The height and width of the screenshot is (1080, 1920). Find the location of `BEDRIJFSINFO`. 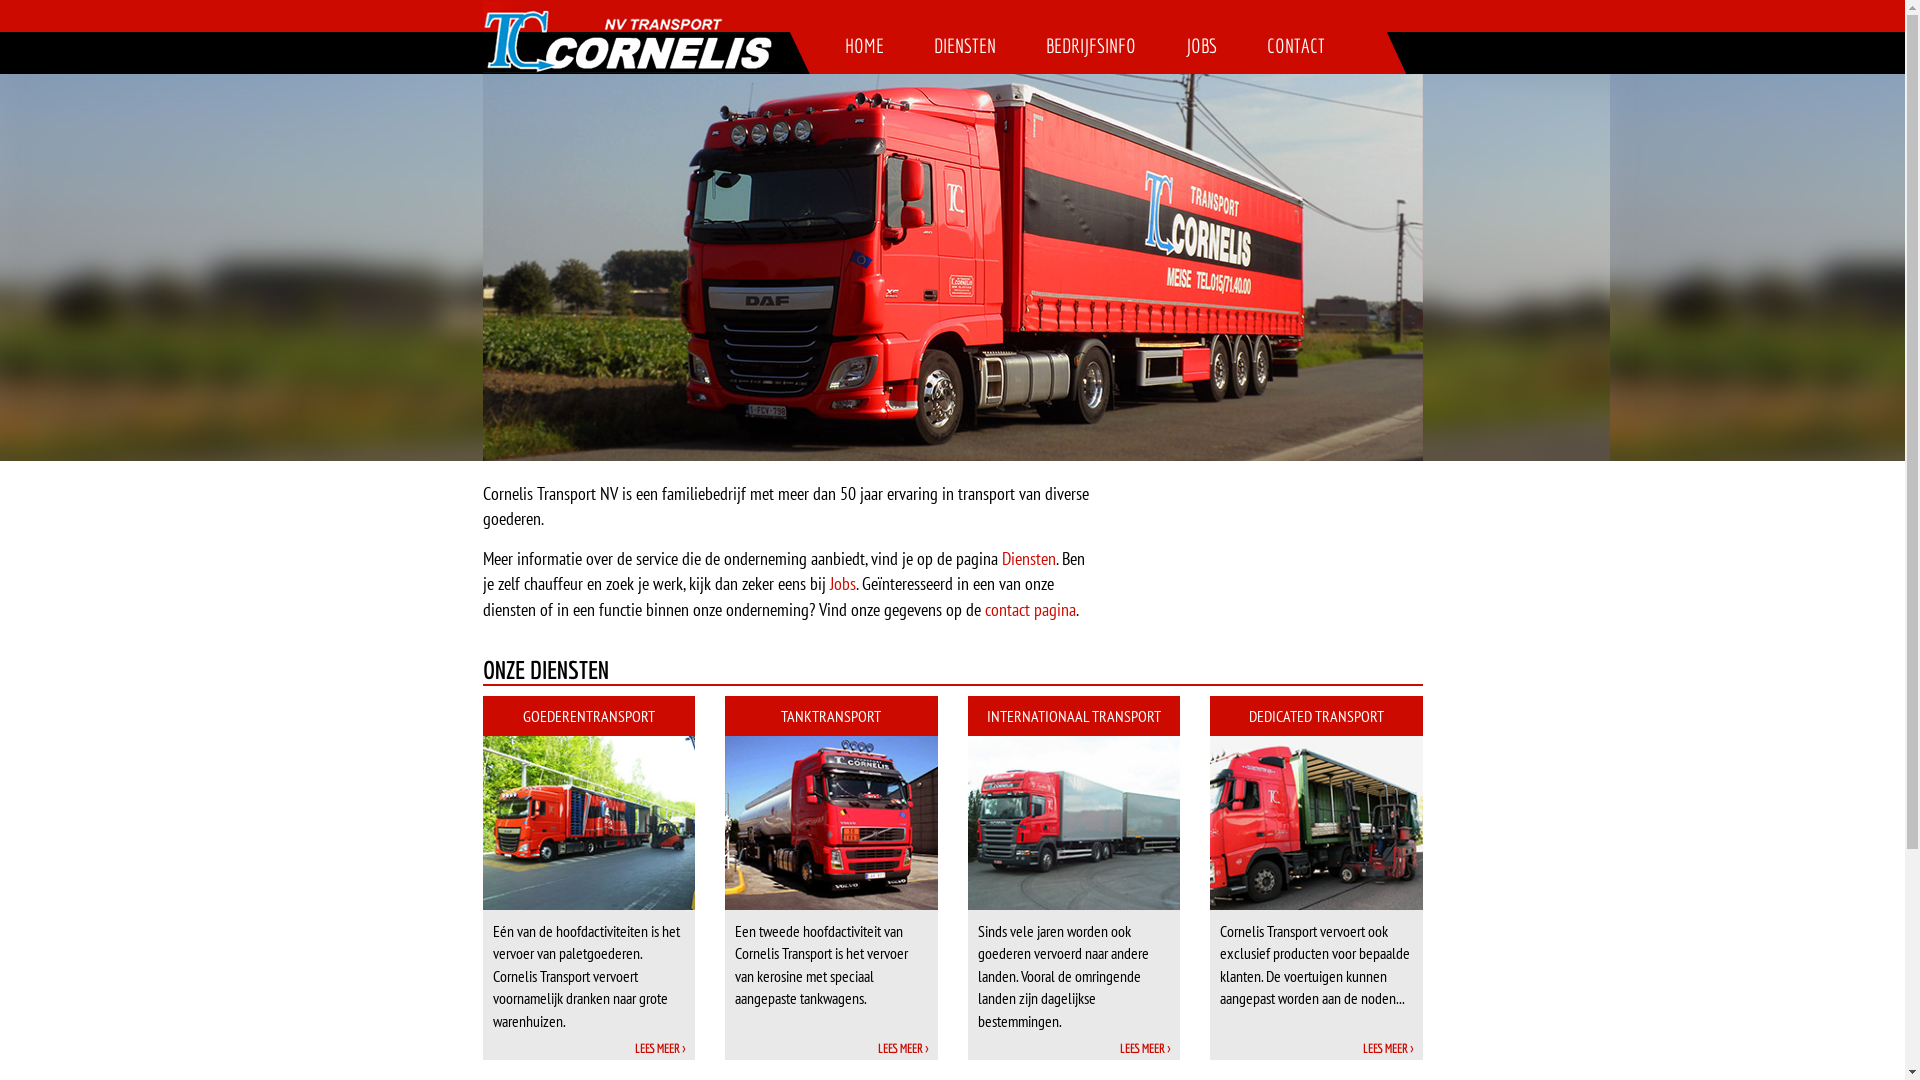

BEDRIJFSINFO is located at coordinates (1090, 46).